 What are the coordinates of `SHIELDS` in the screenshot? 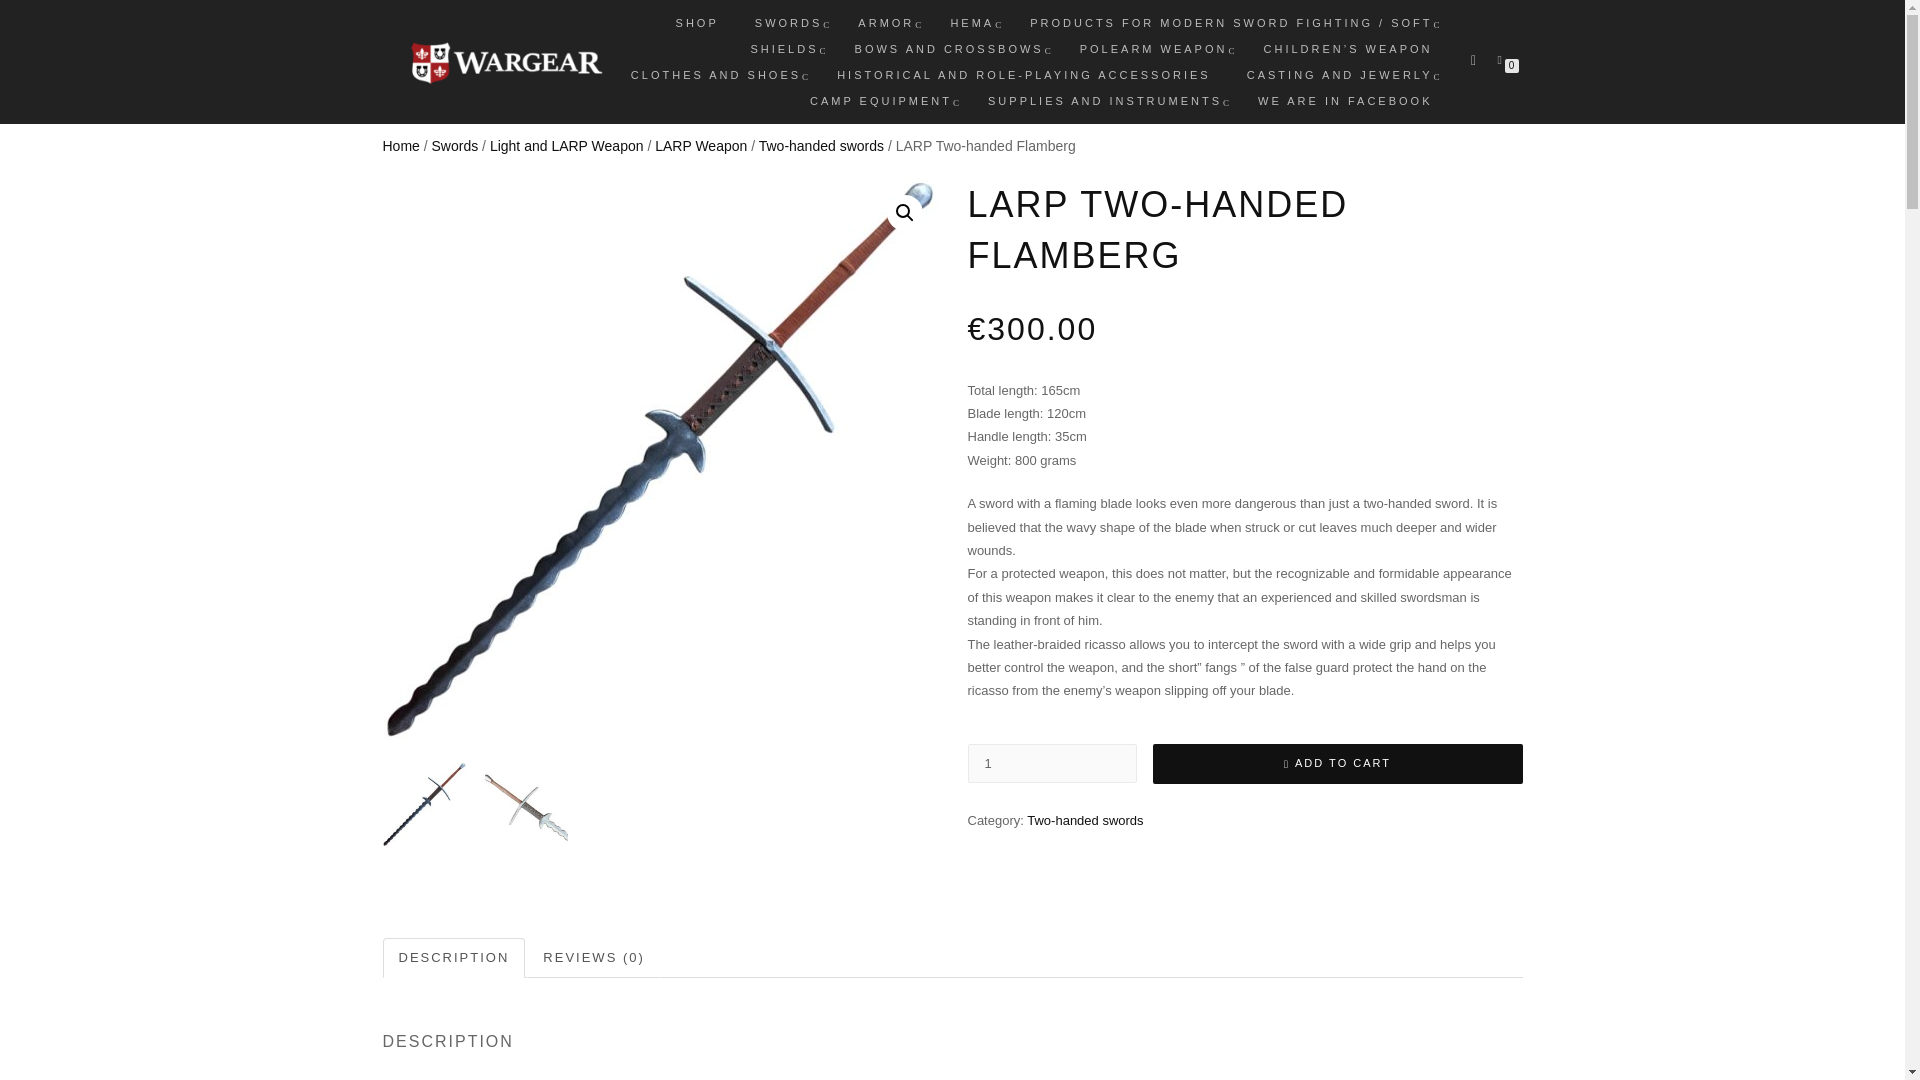 It's located at (784, 48).